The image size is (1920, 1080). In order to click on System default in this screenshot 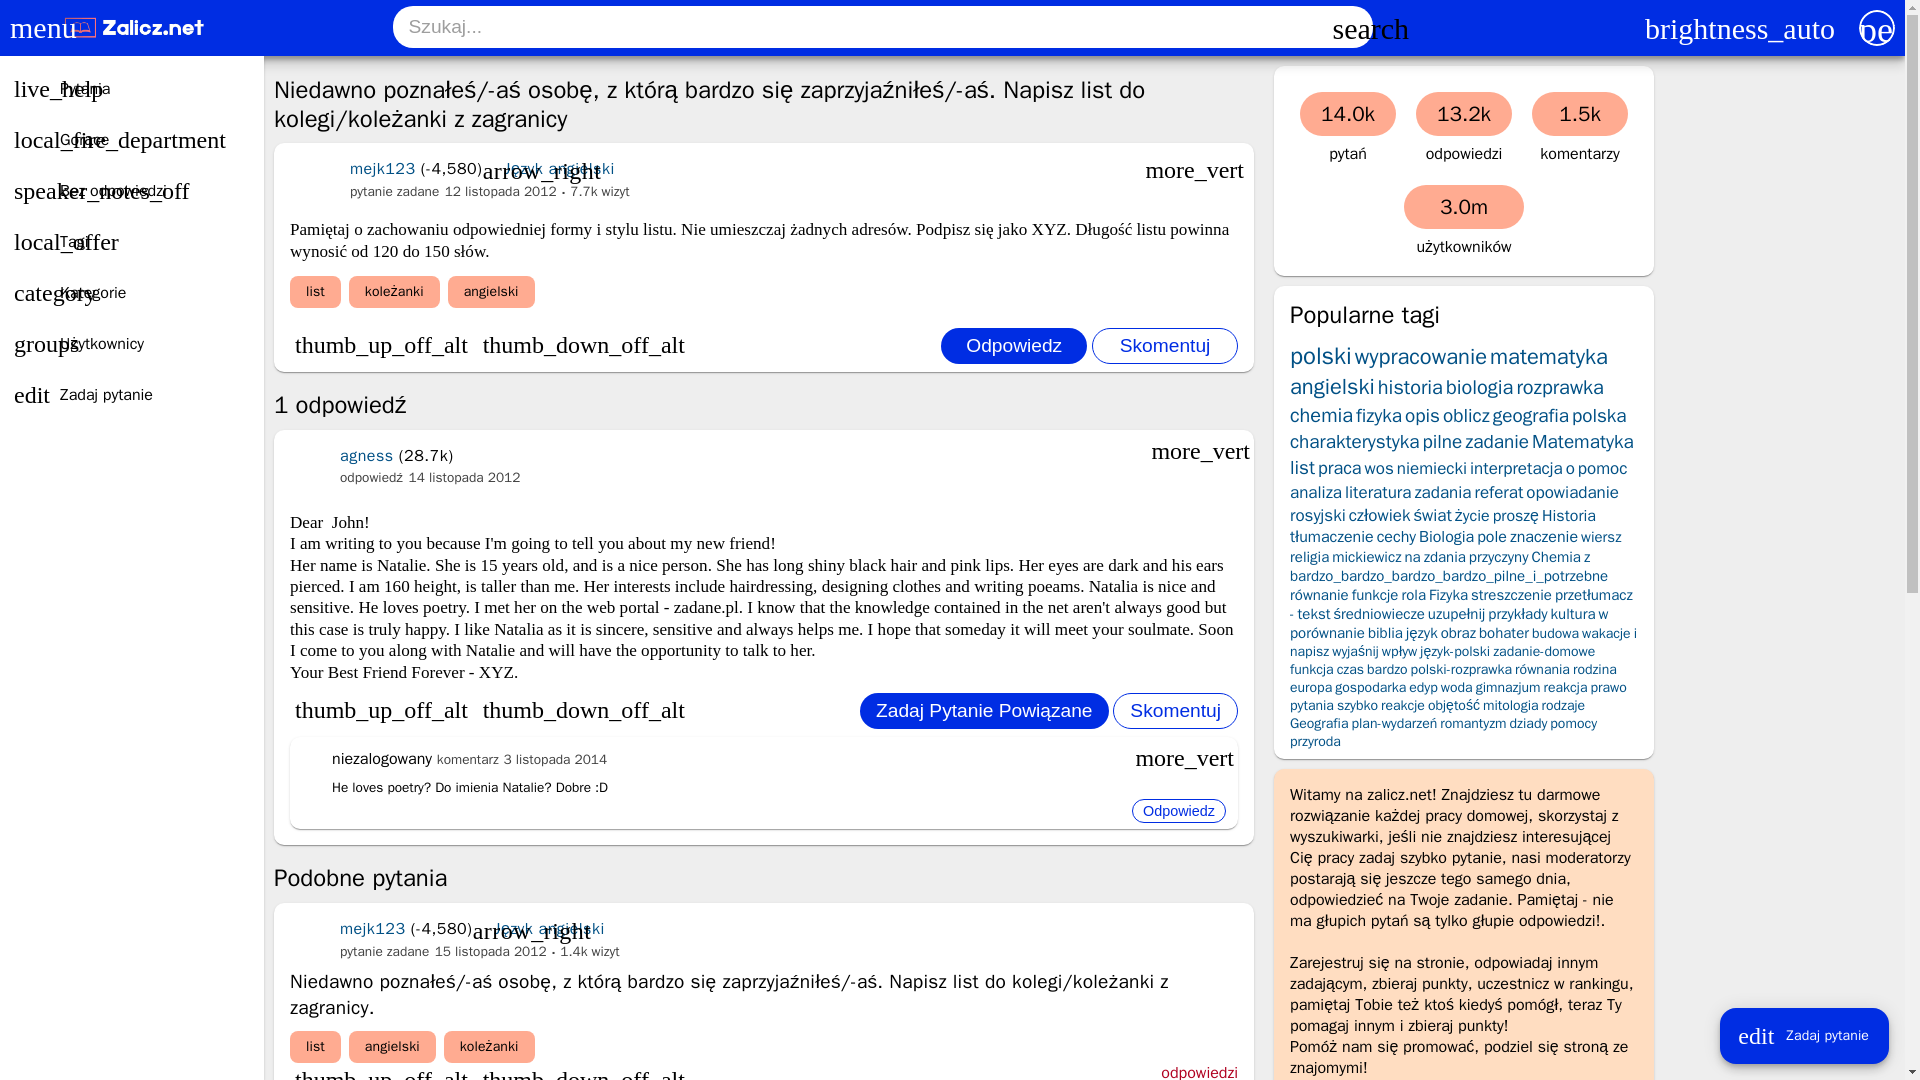, I will do `click(1740, 29)`.